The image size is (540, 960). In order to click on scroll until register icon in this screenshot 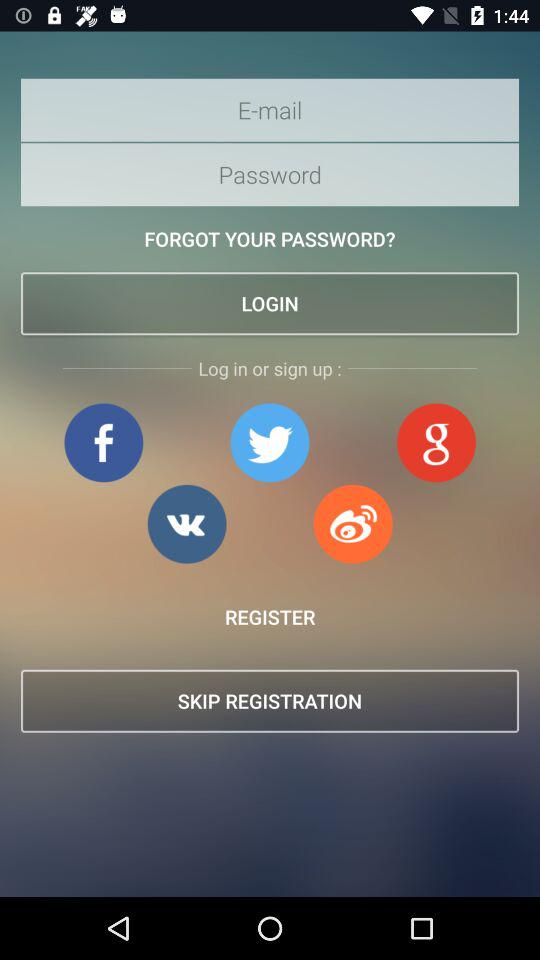, I will do `click(270, 616)`.